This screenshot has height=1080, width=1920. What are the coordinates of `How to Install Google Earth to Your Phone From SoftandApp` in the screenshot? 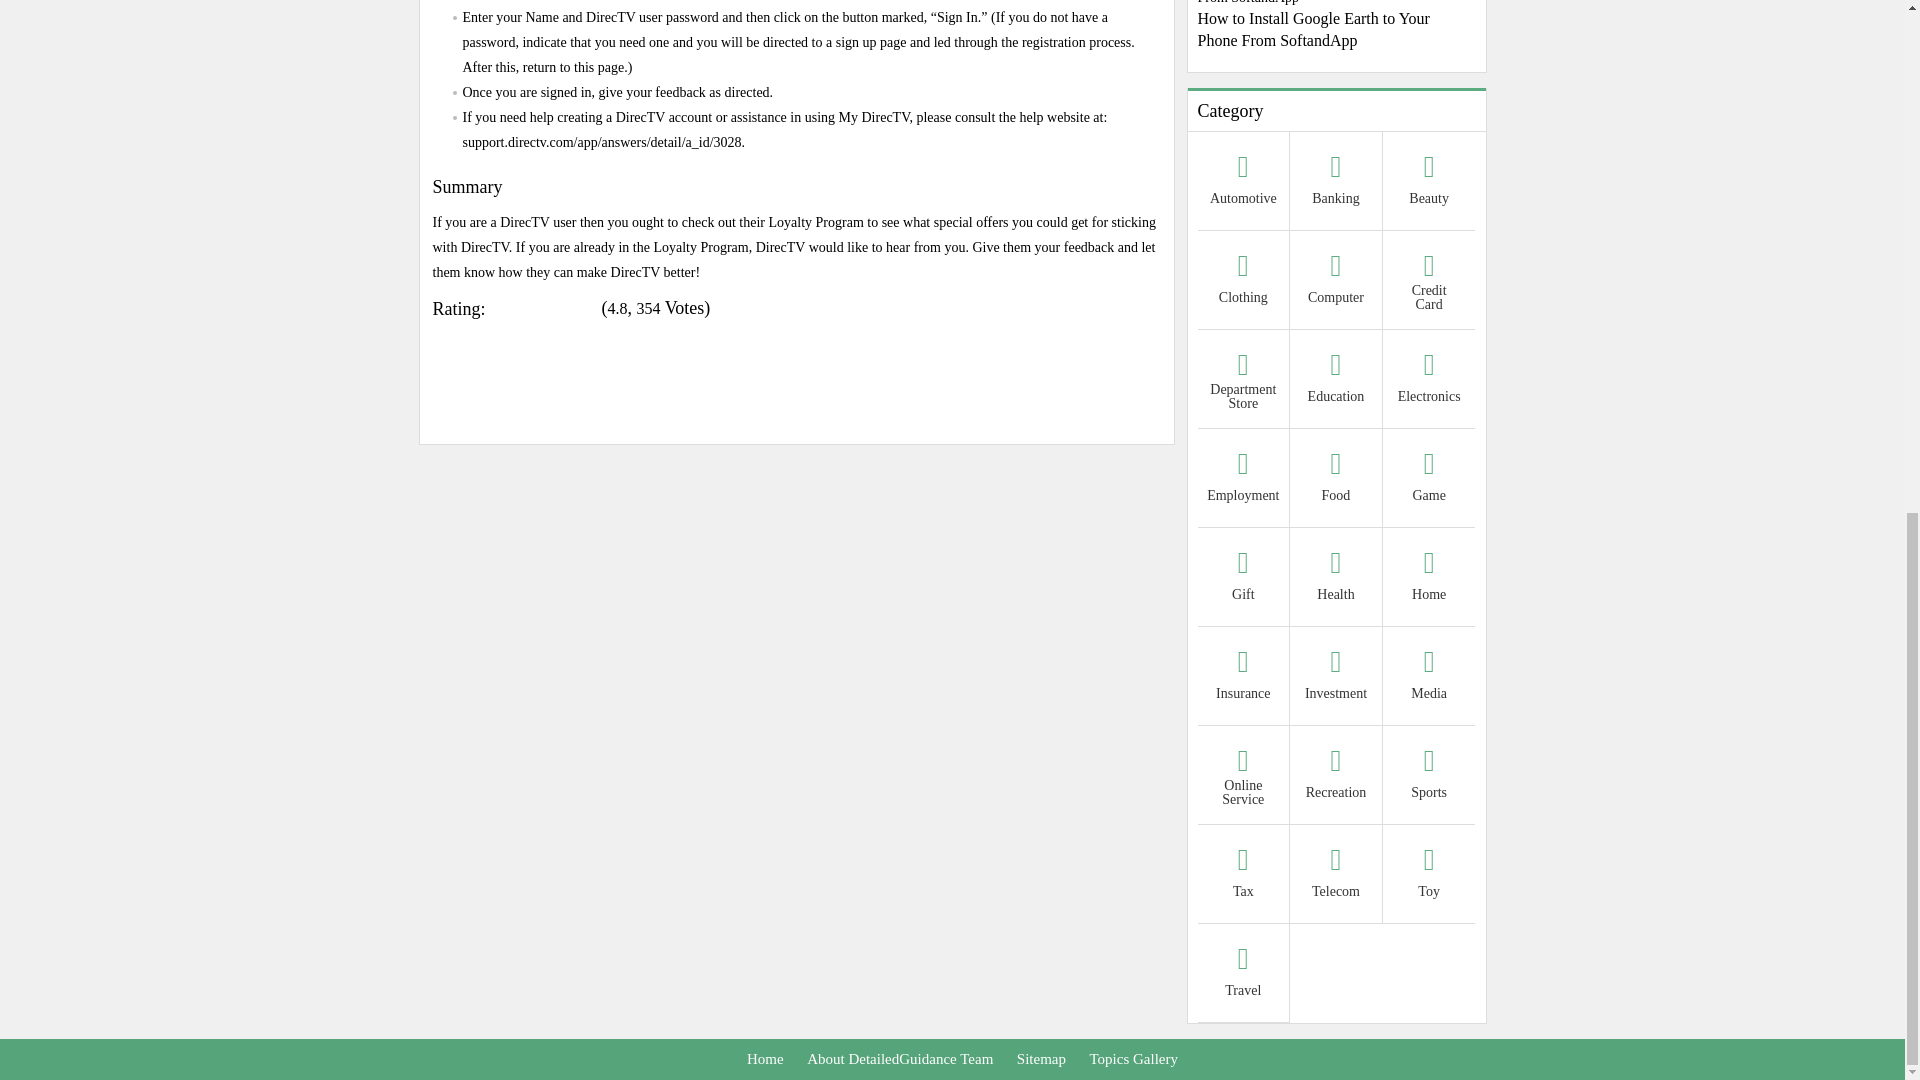 It's located at (1337, 26).